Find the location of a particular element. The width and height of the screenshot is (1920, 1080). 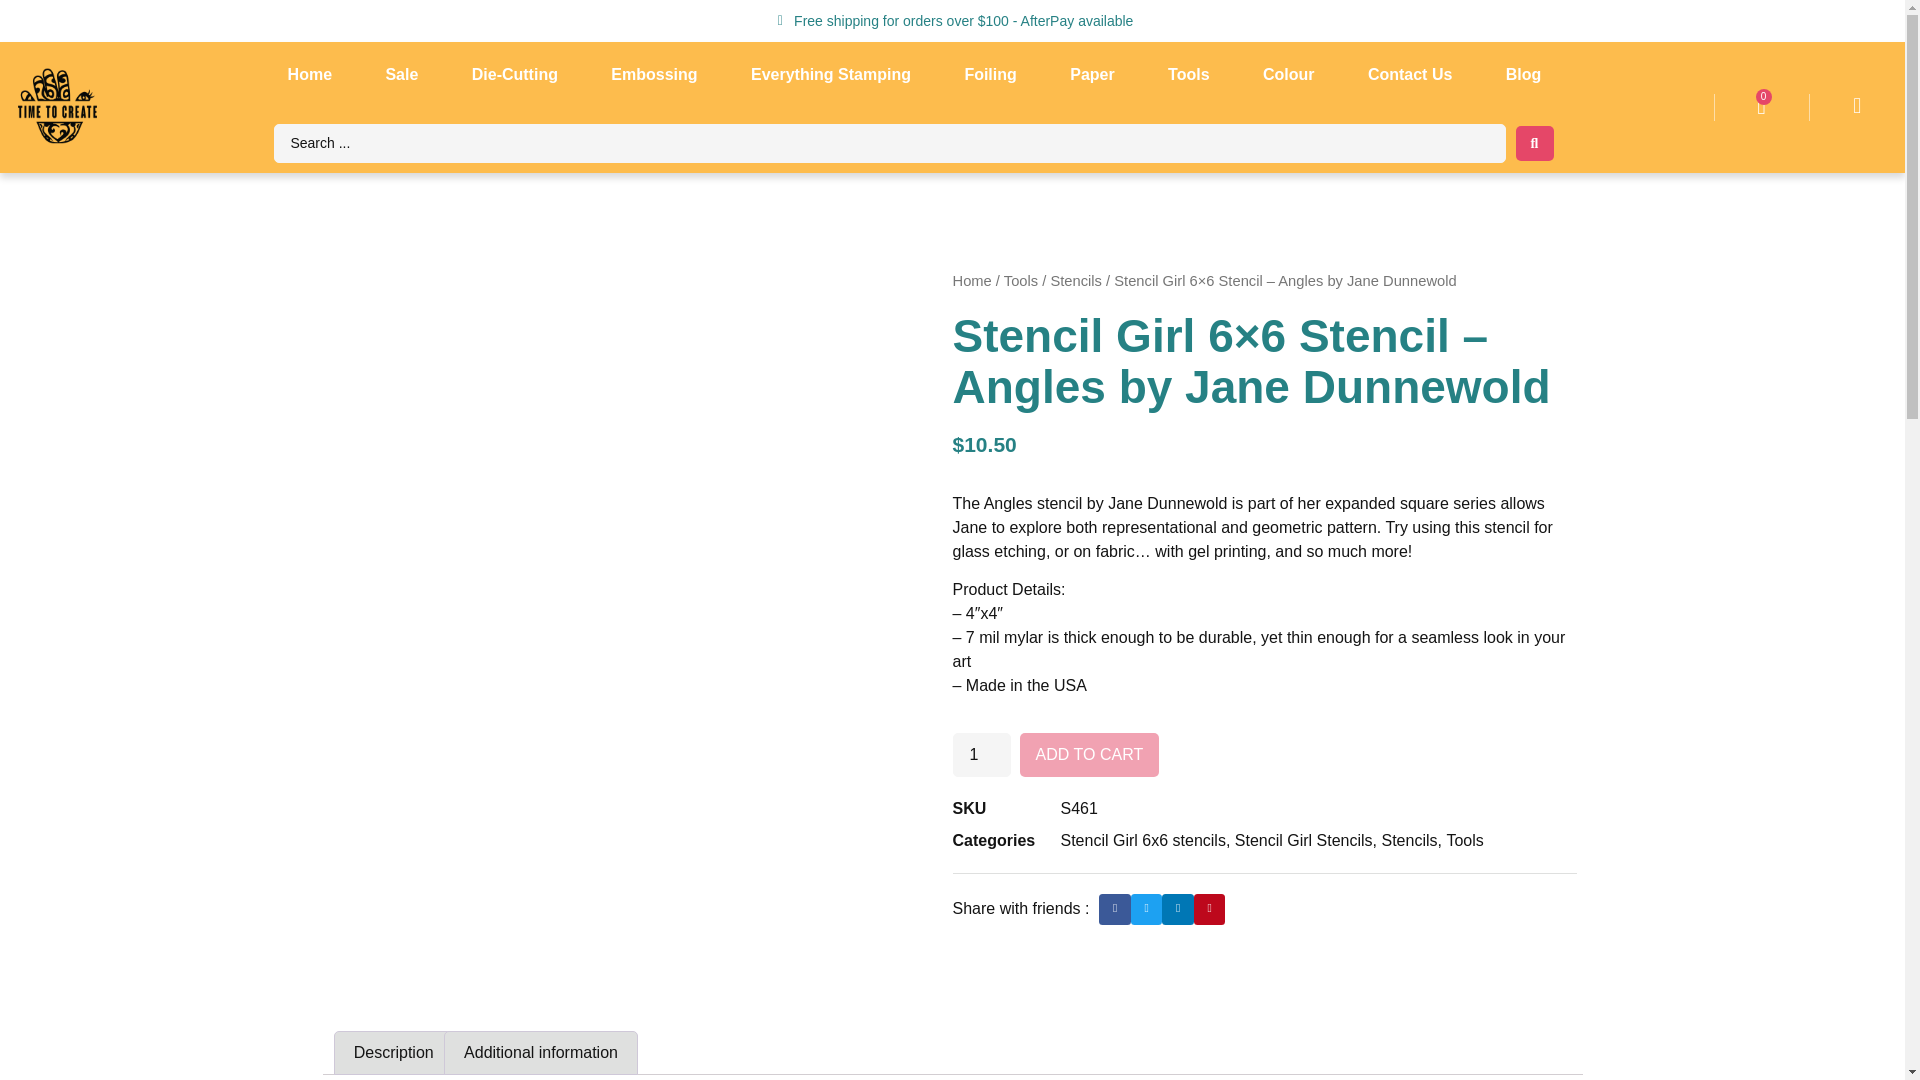

Sale is located at coordinates (401, 74).